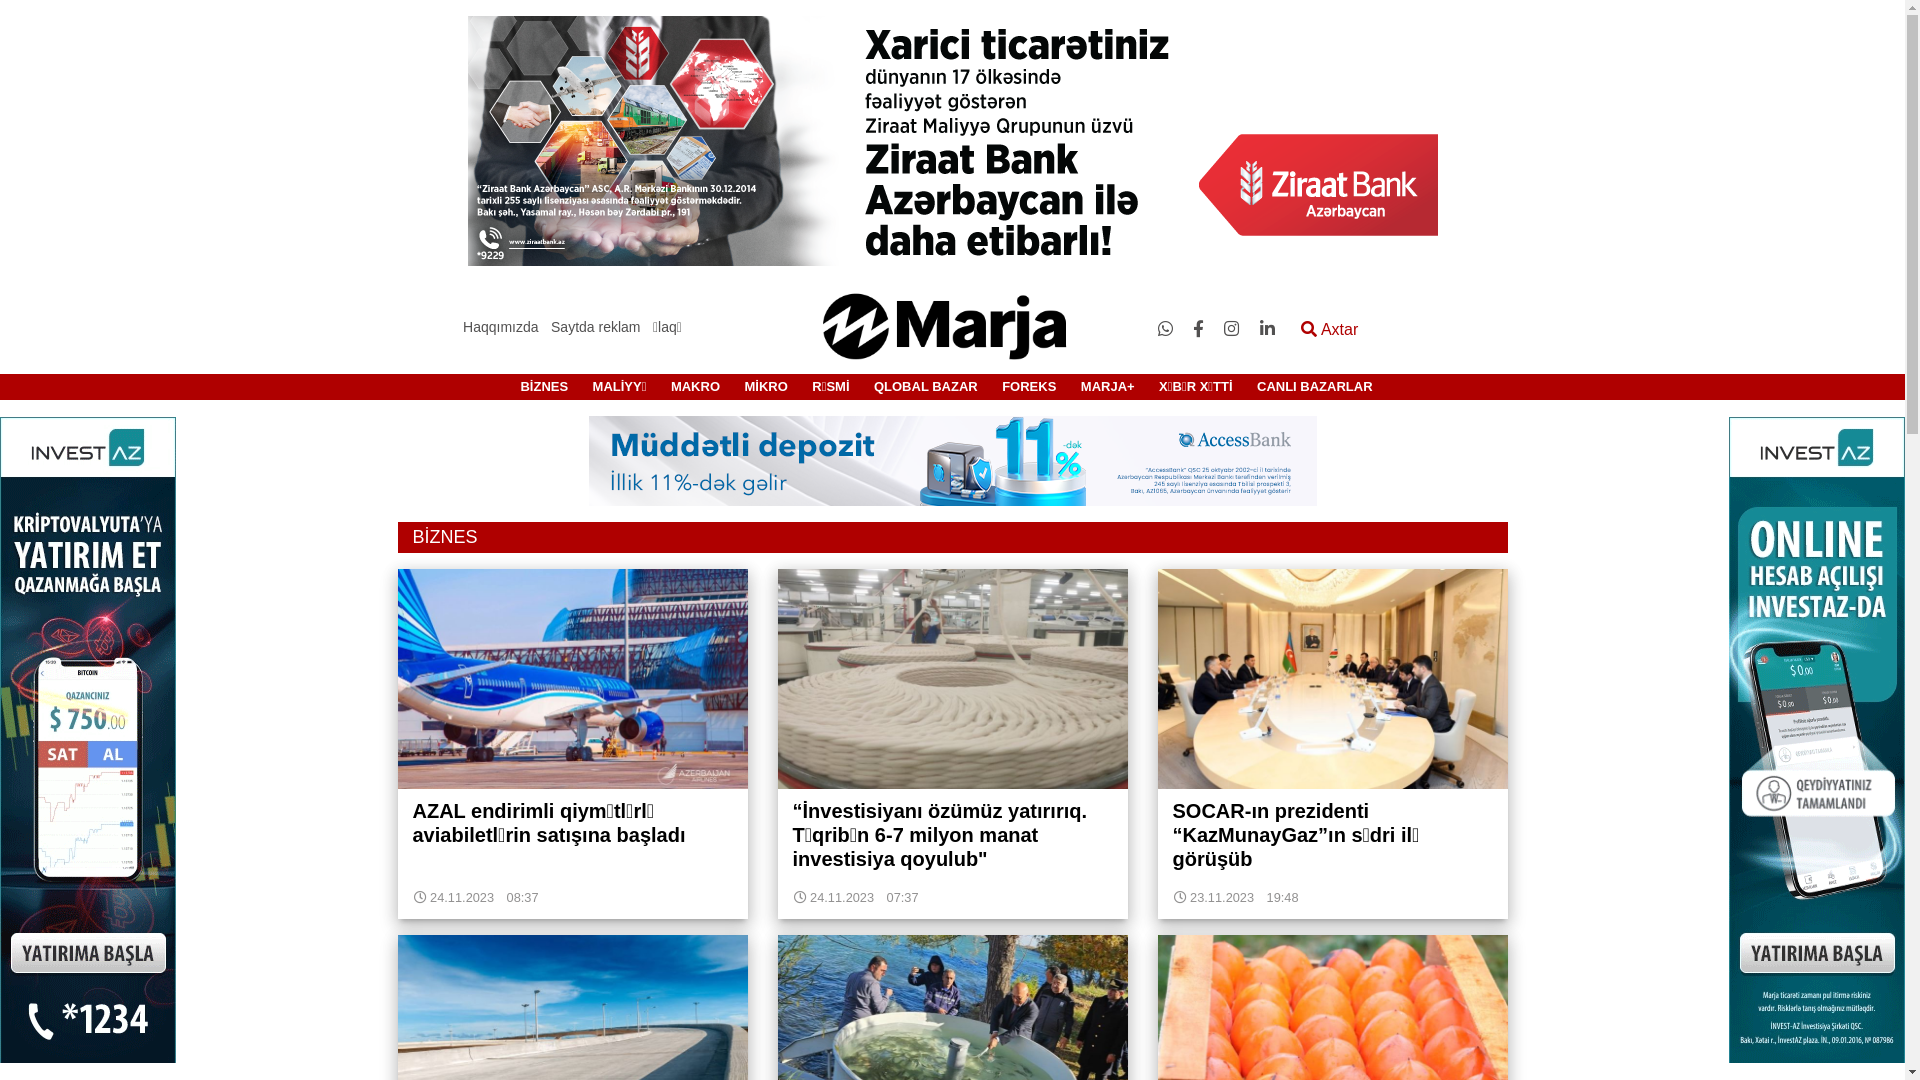  Describe the element at coordinates (1330, 330) in the screenshot. I see `Axtar` at that location.